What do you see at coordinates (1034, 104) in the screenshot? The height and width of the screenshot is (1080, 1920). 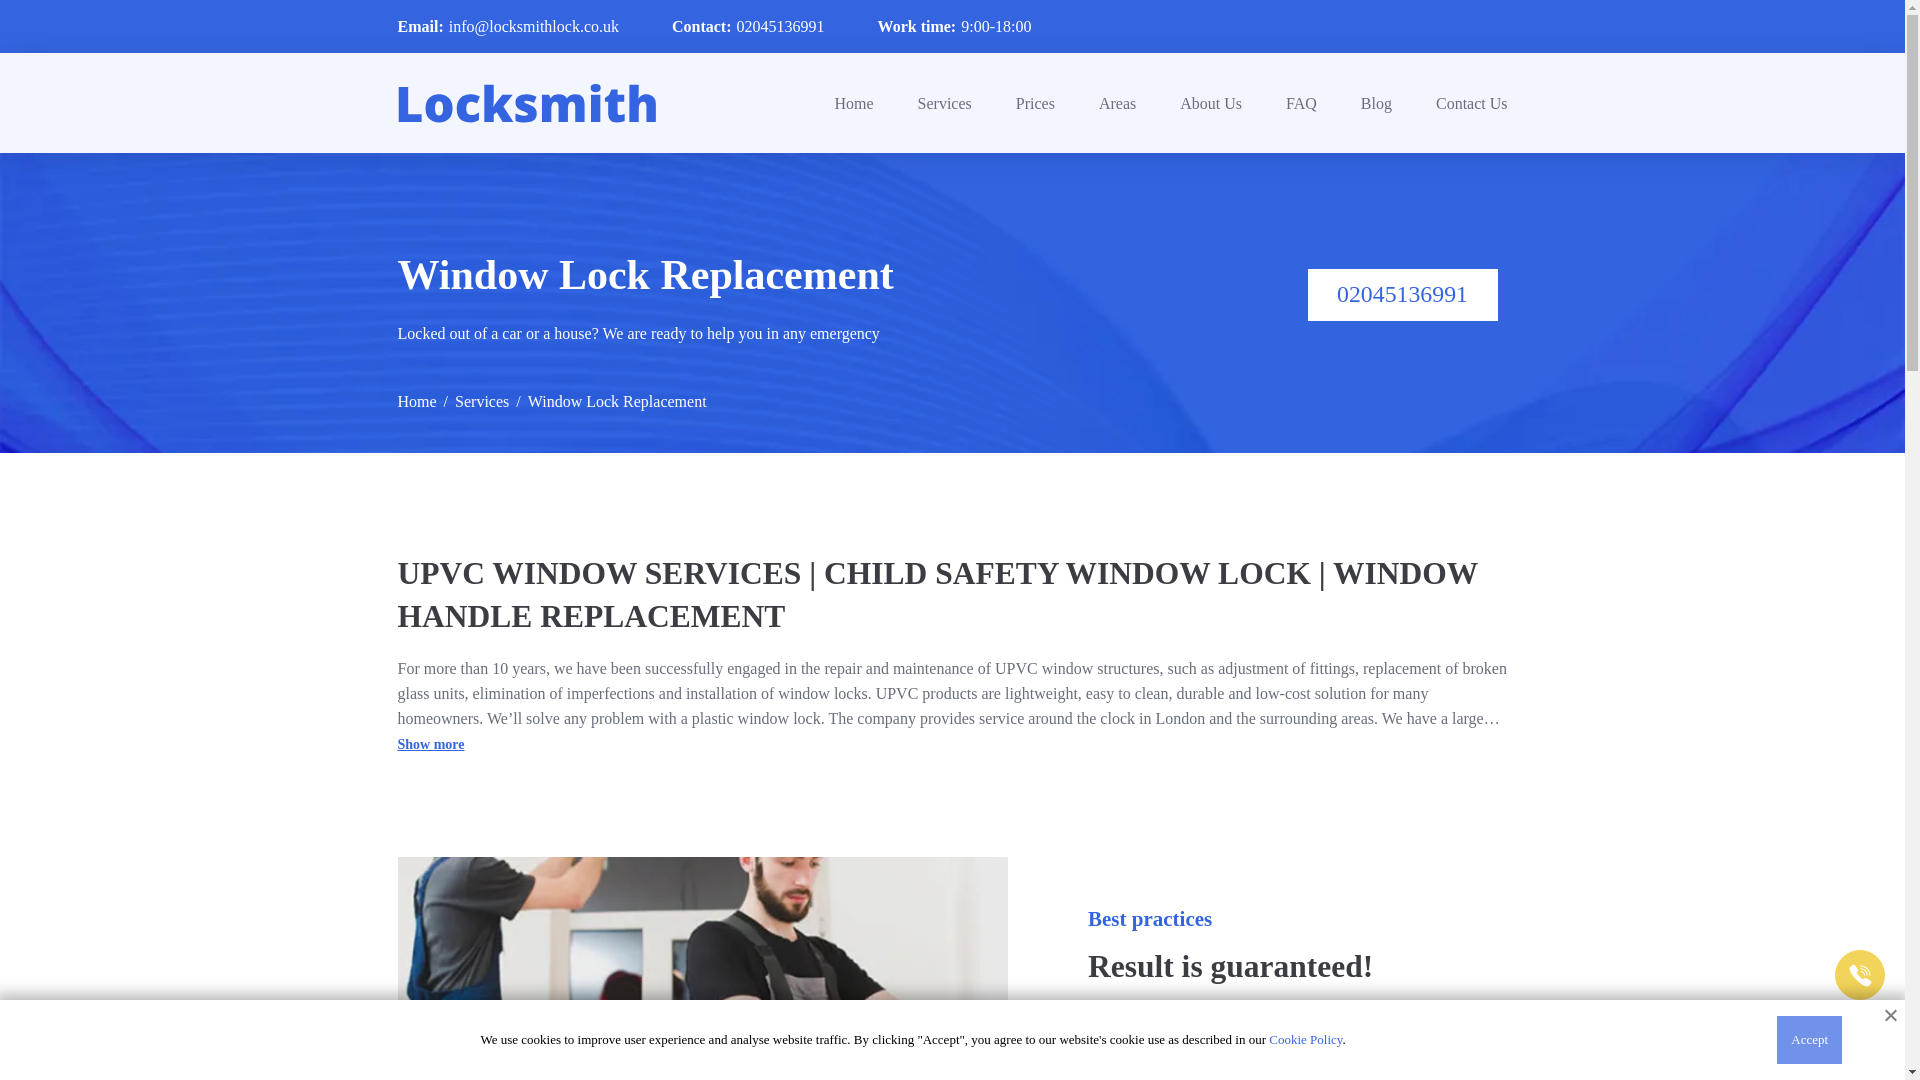 I see `Prices` at bounding box center [1034, 104].